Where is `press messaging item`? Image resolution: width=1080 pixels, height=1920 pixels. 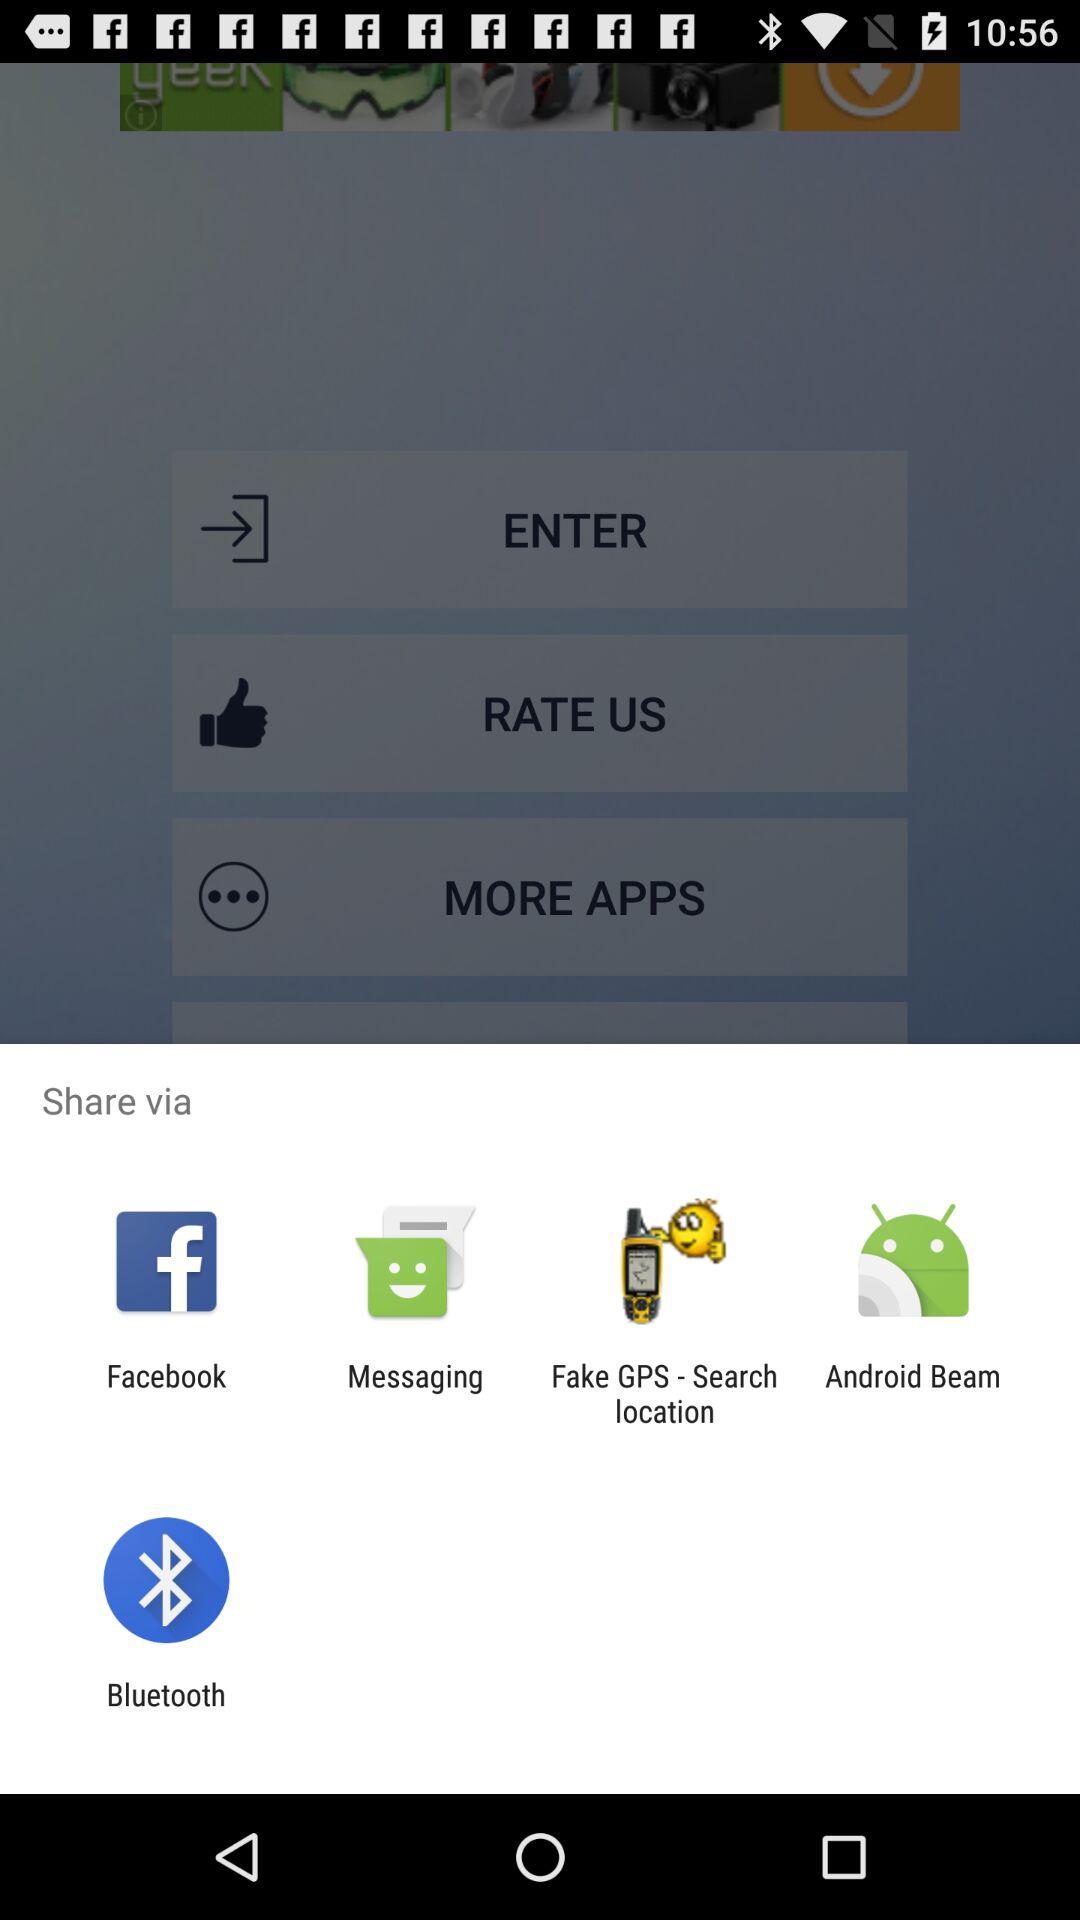
press messaging item is located at coordinates (415, 1393).